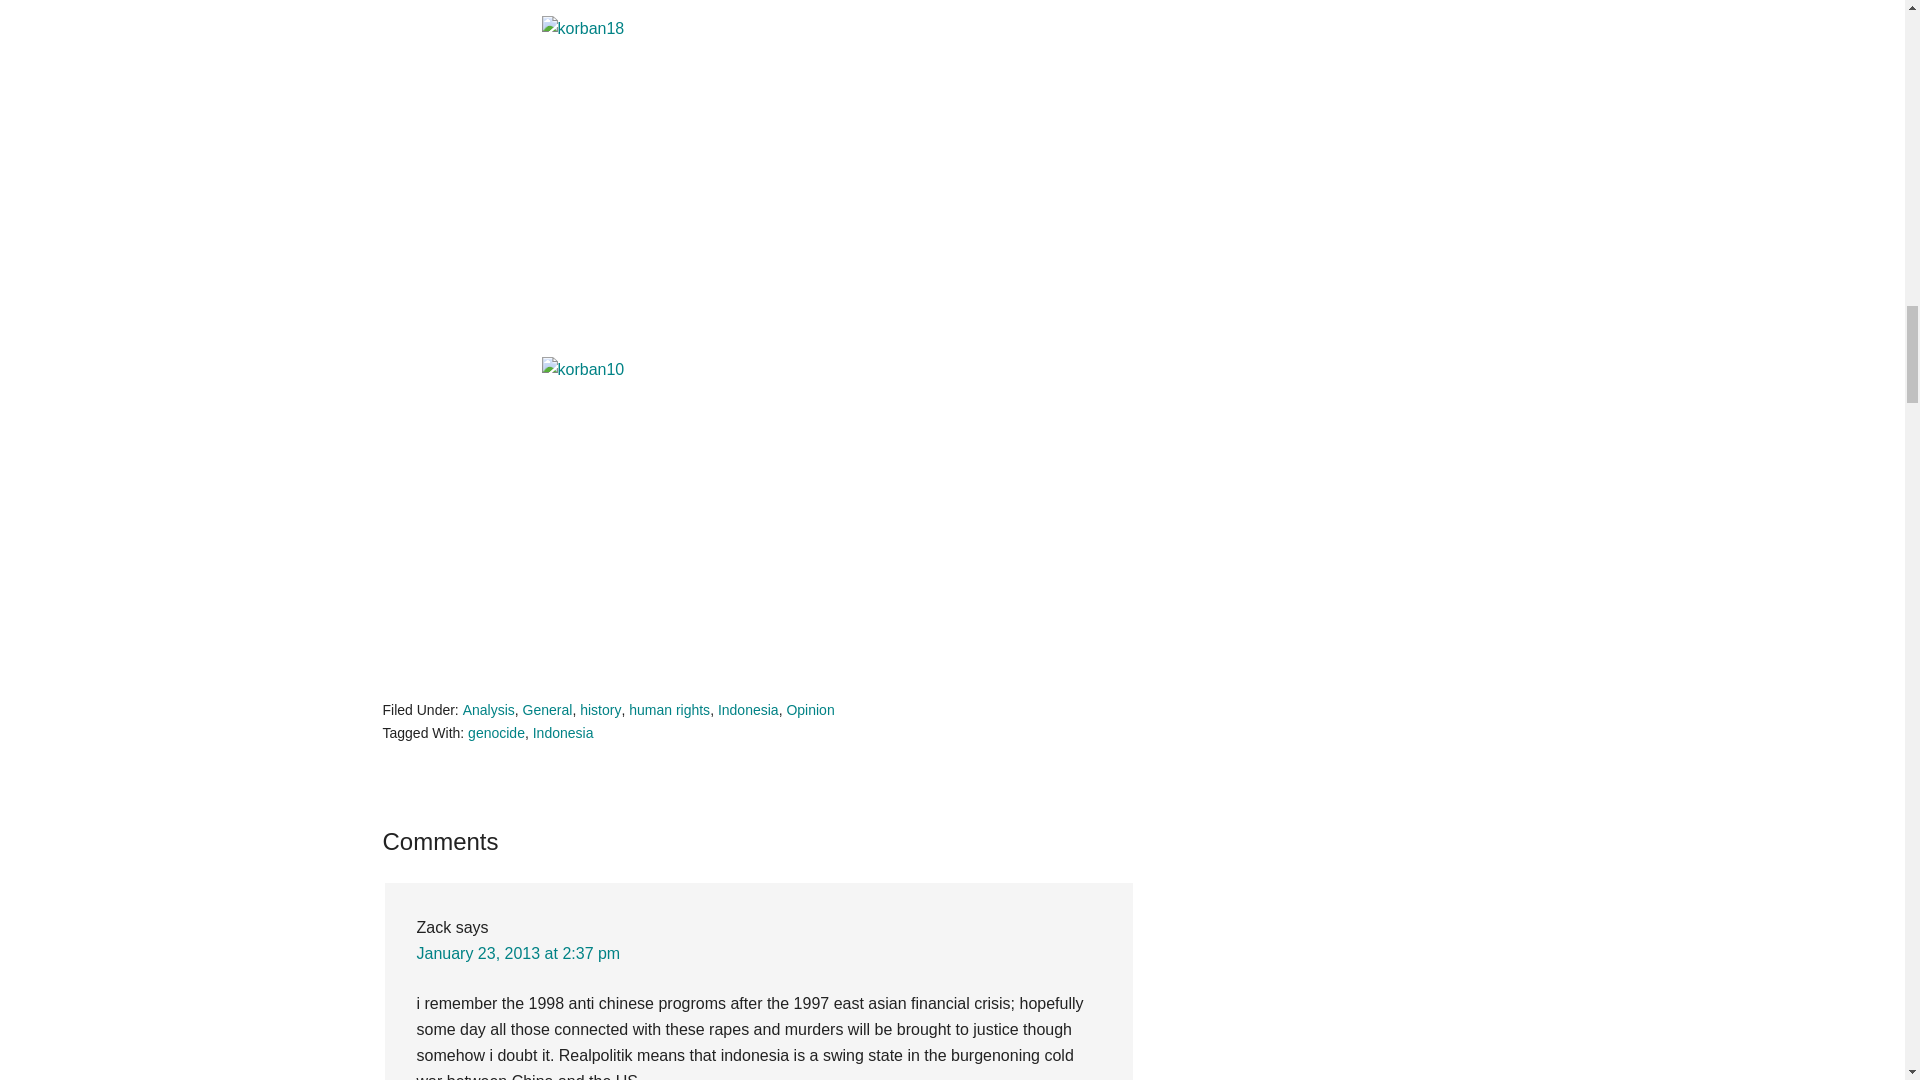  I want to click on Opinion, so click(809, 710).